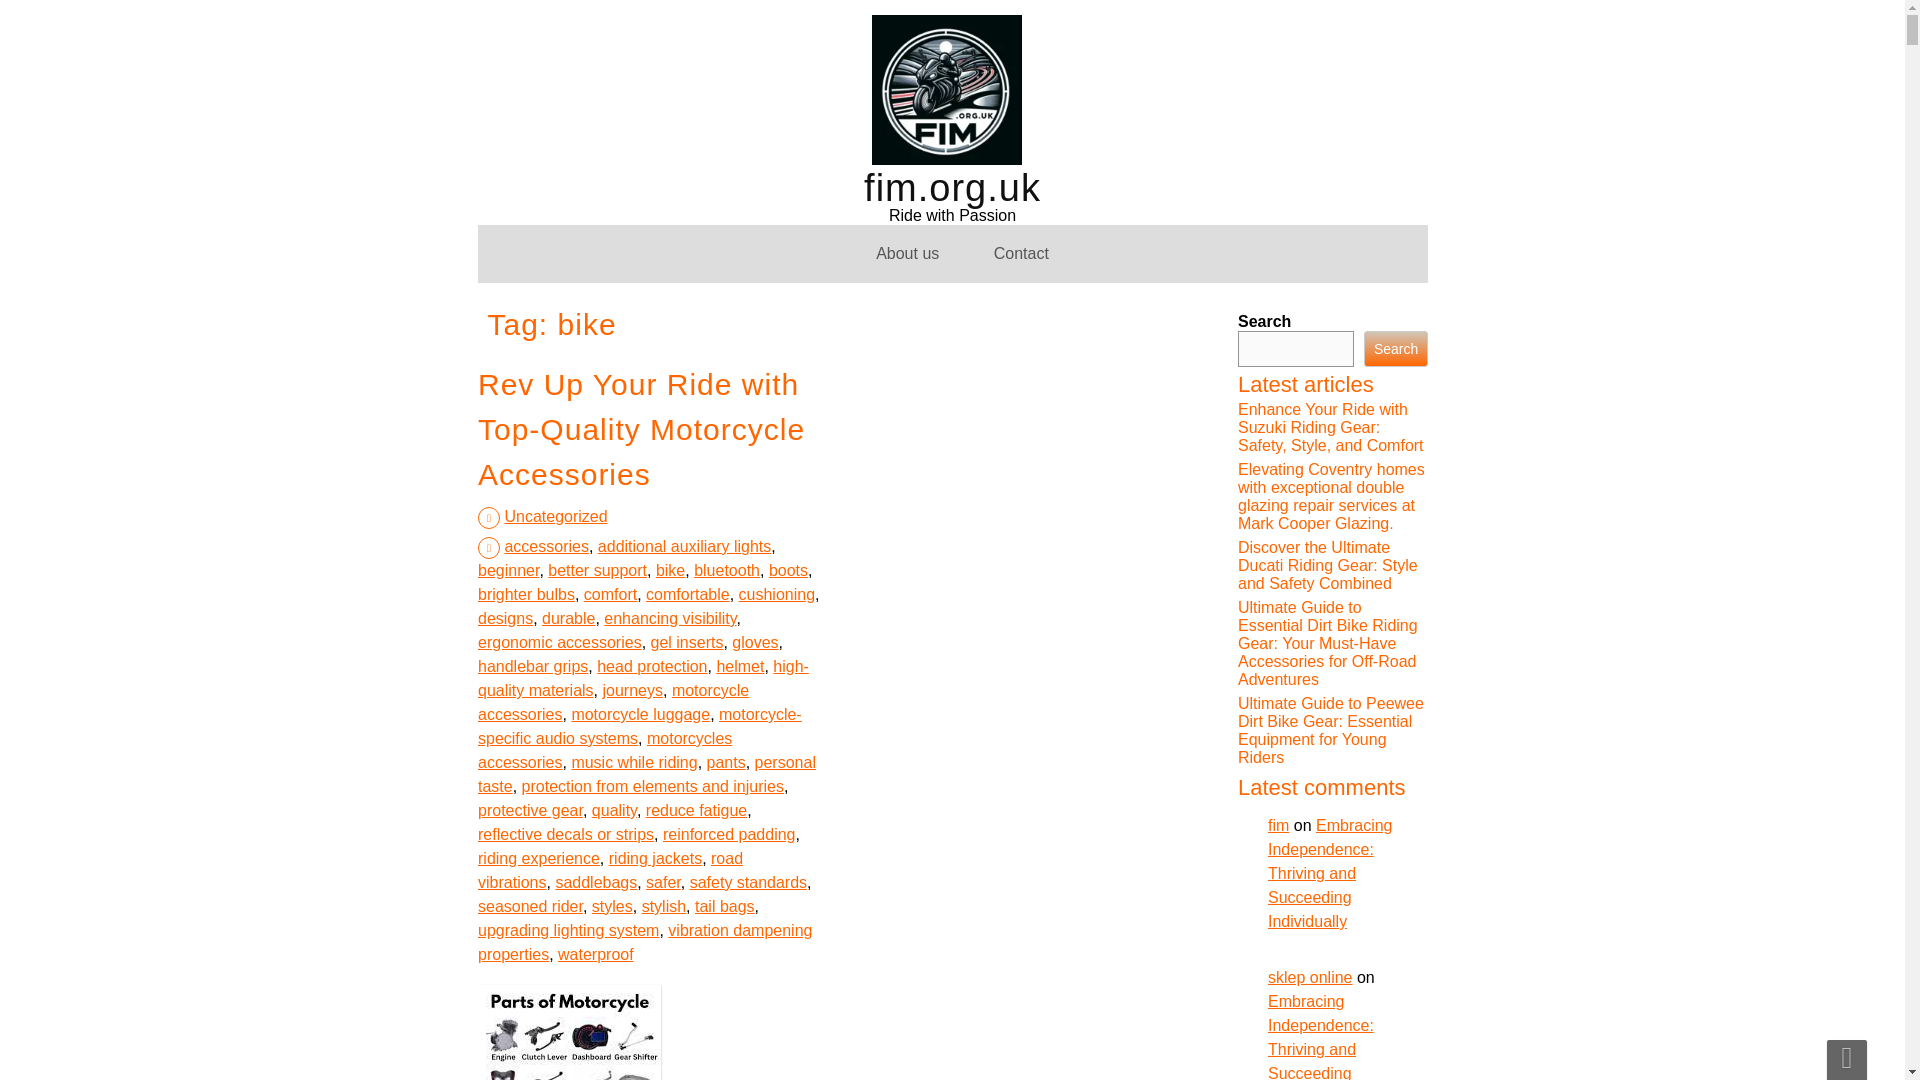  I want to click on Rev Up Your Ride with Top-Quality Motorcycle Accessories, so click(641, 430).